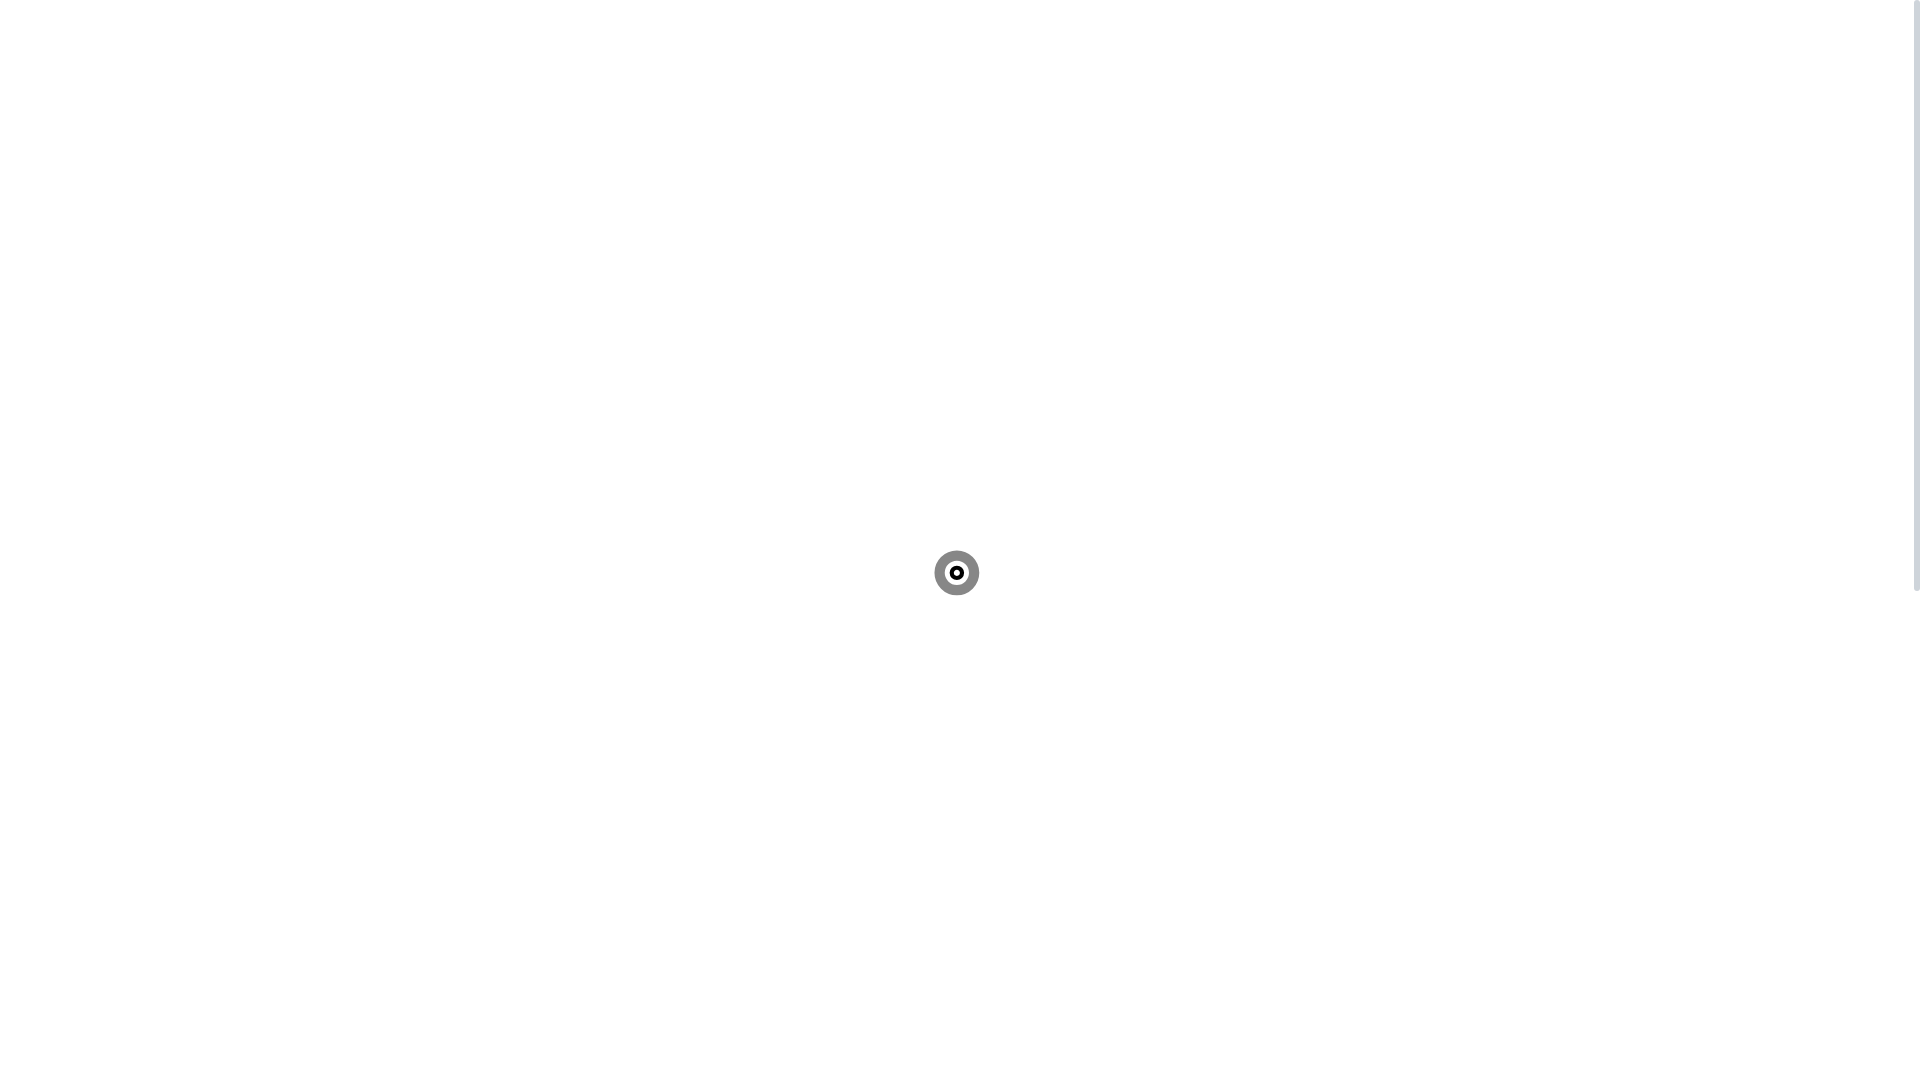 The width and height of the screenshot is (1920, 1080). Describe the element at coordinates (134, 978) in the screenshot. I see `Warme sauzen` at that location.